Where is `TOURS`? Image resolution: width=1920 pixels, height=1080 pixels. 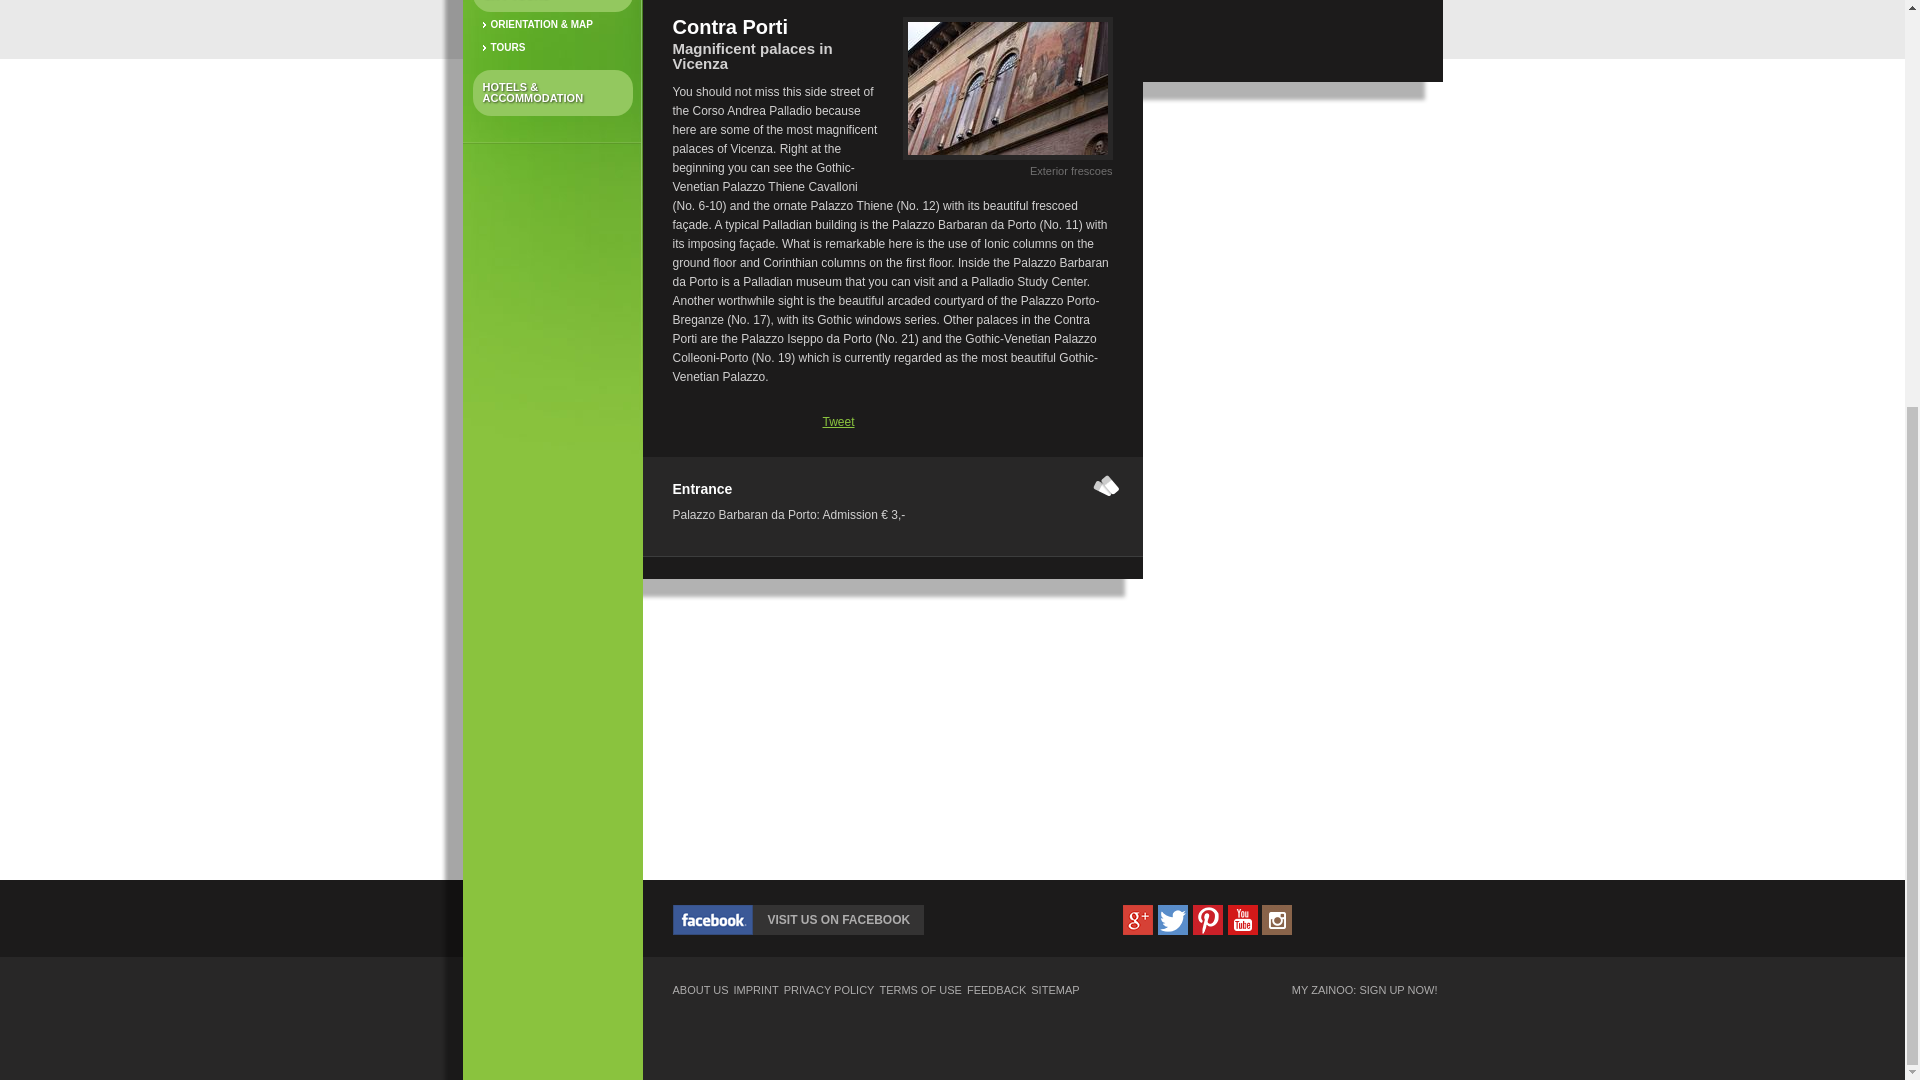
TOURS is located at coordinates (552, 48).